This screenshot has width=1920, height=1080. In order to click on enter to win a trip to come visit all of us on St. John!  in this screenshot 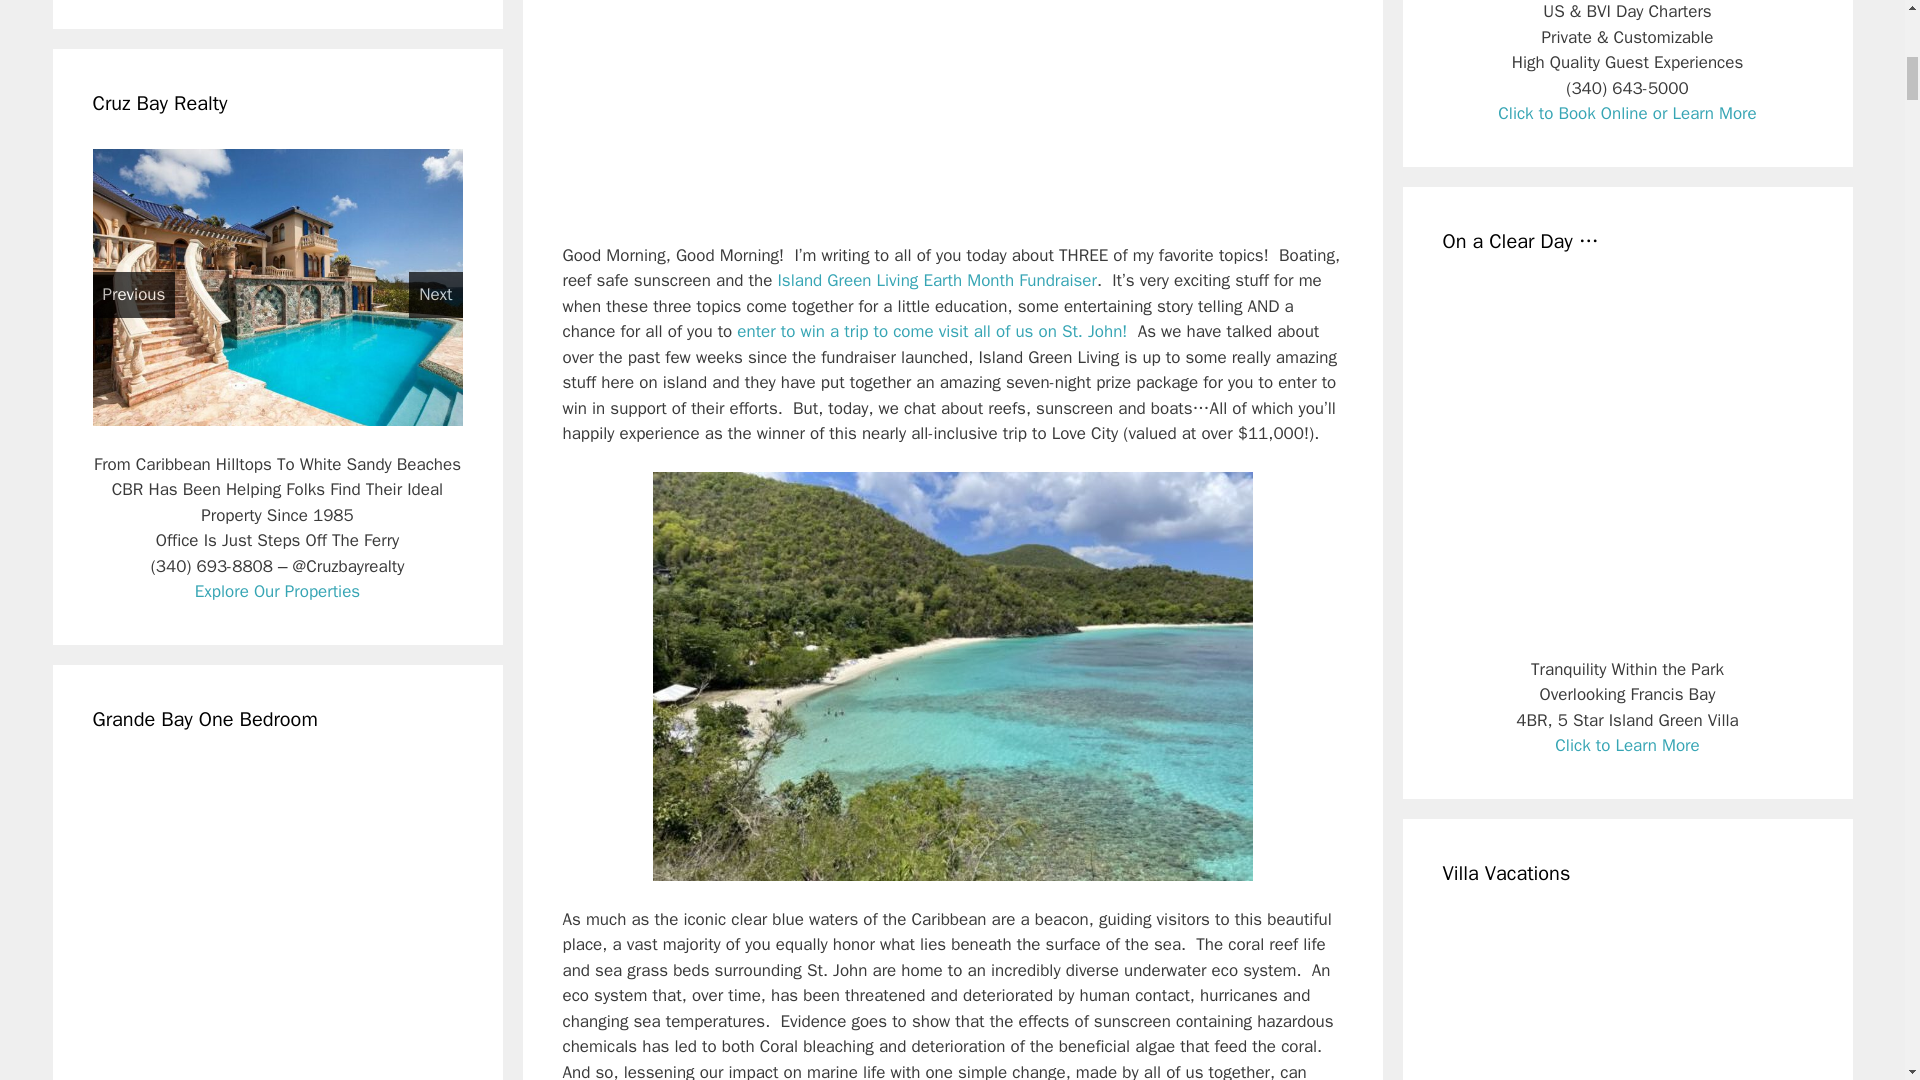, I will do `click(934, 331)`.